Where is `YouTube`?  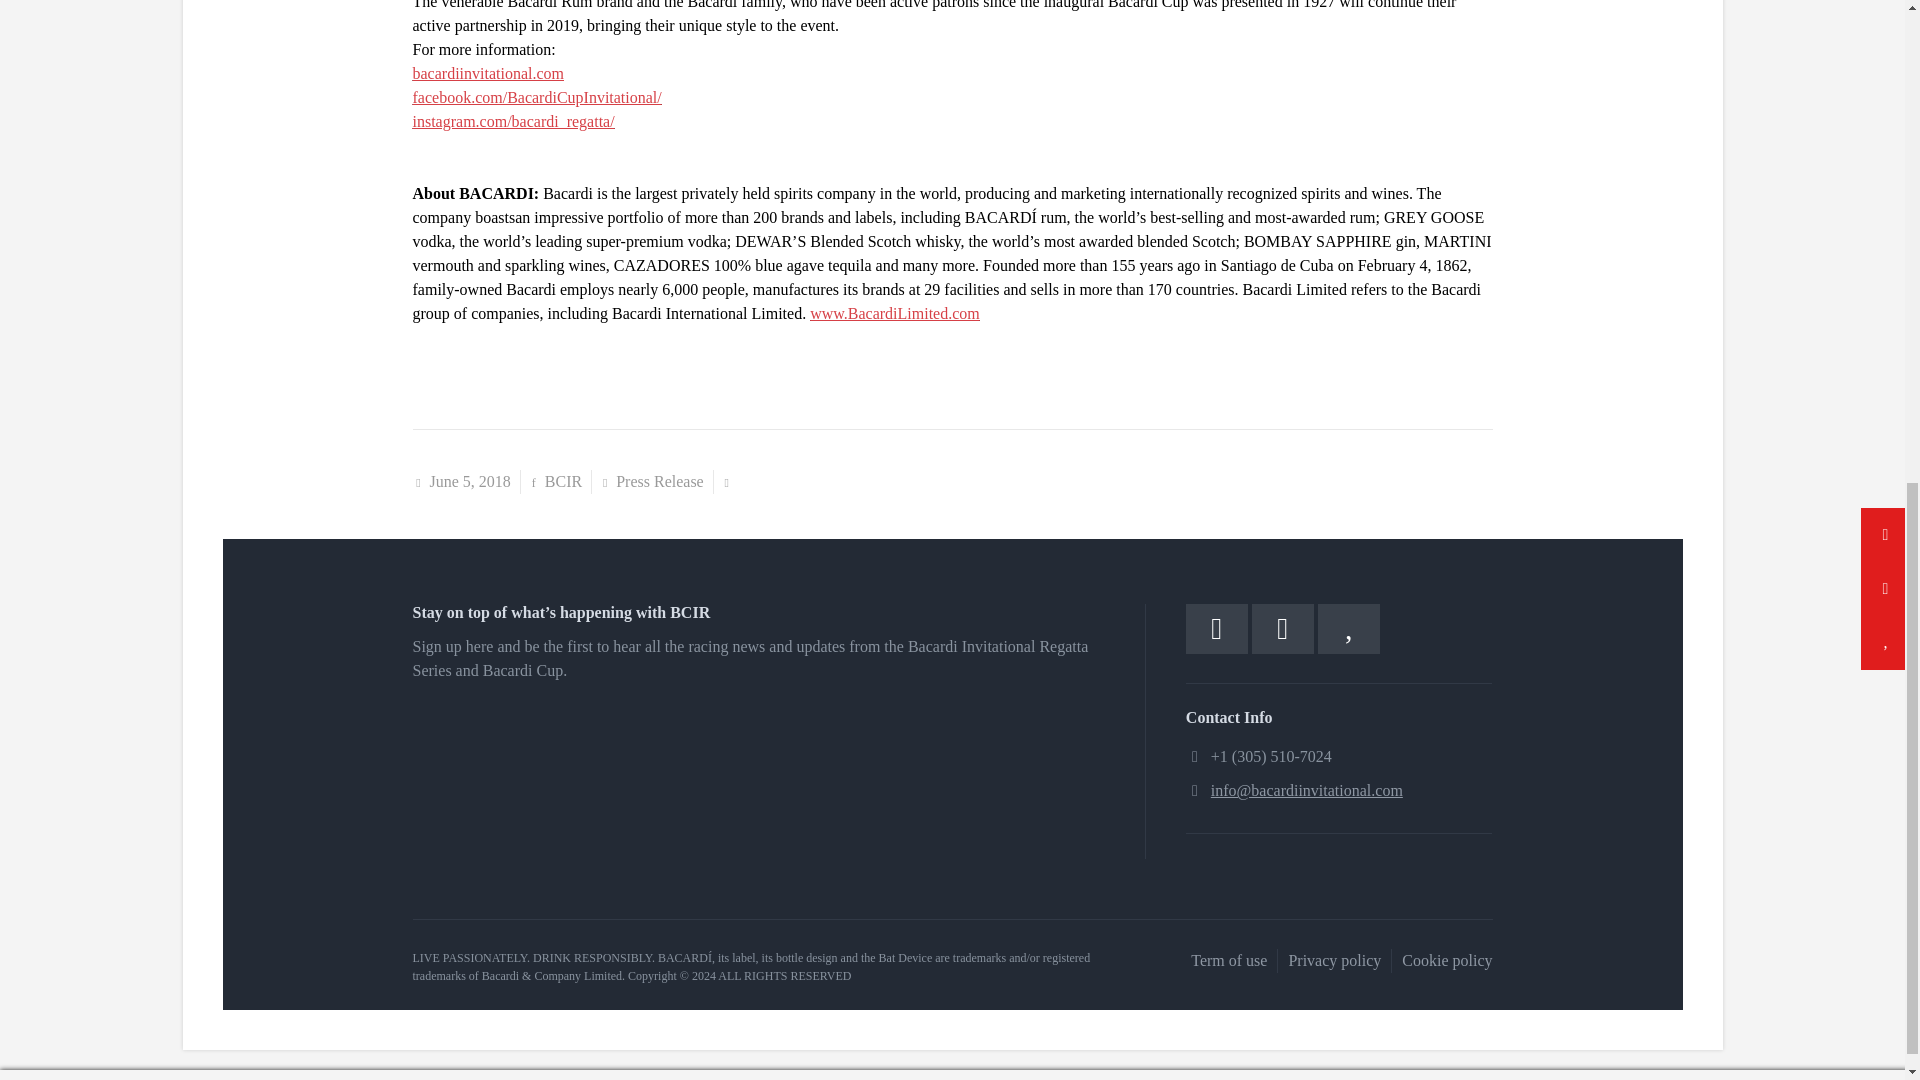 YouTube is located at coordinates (1348, 628).